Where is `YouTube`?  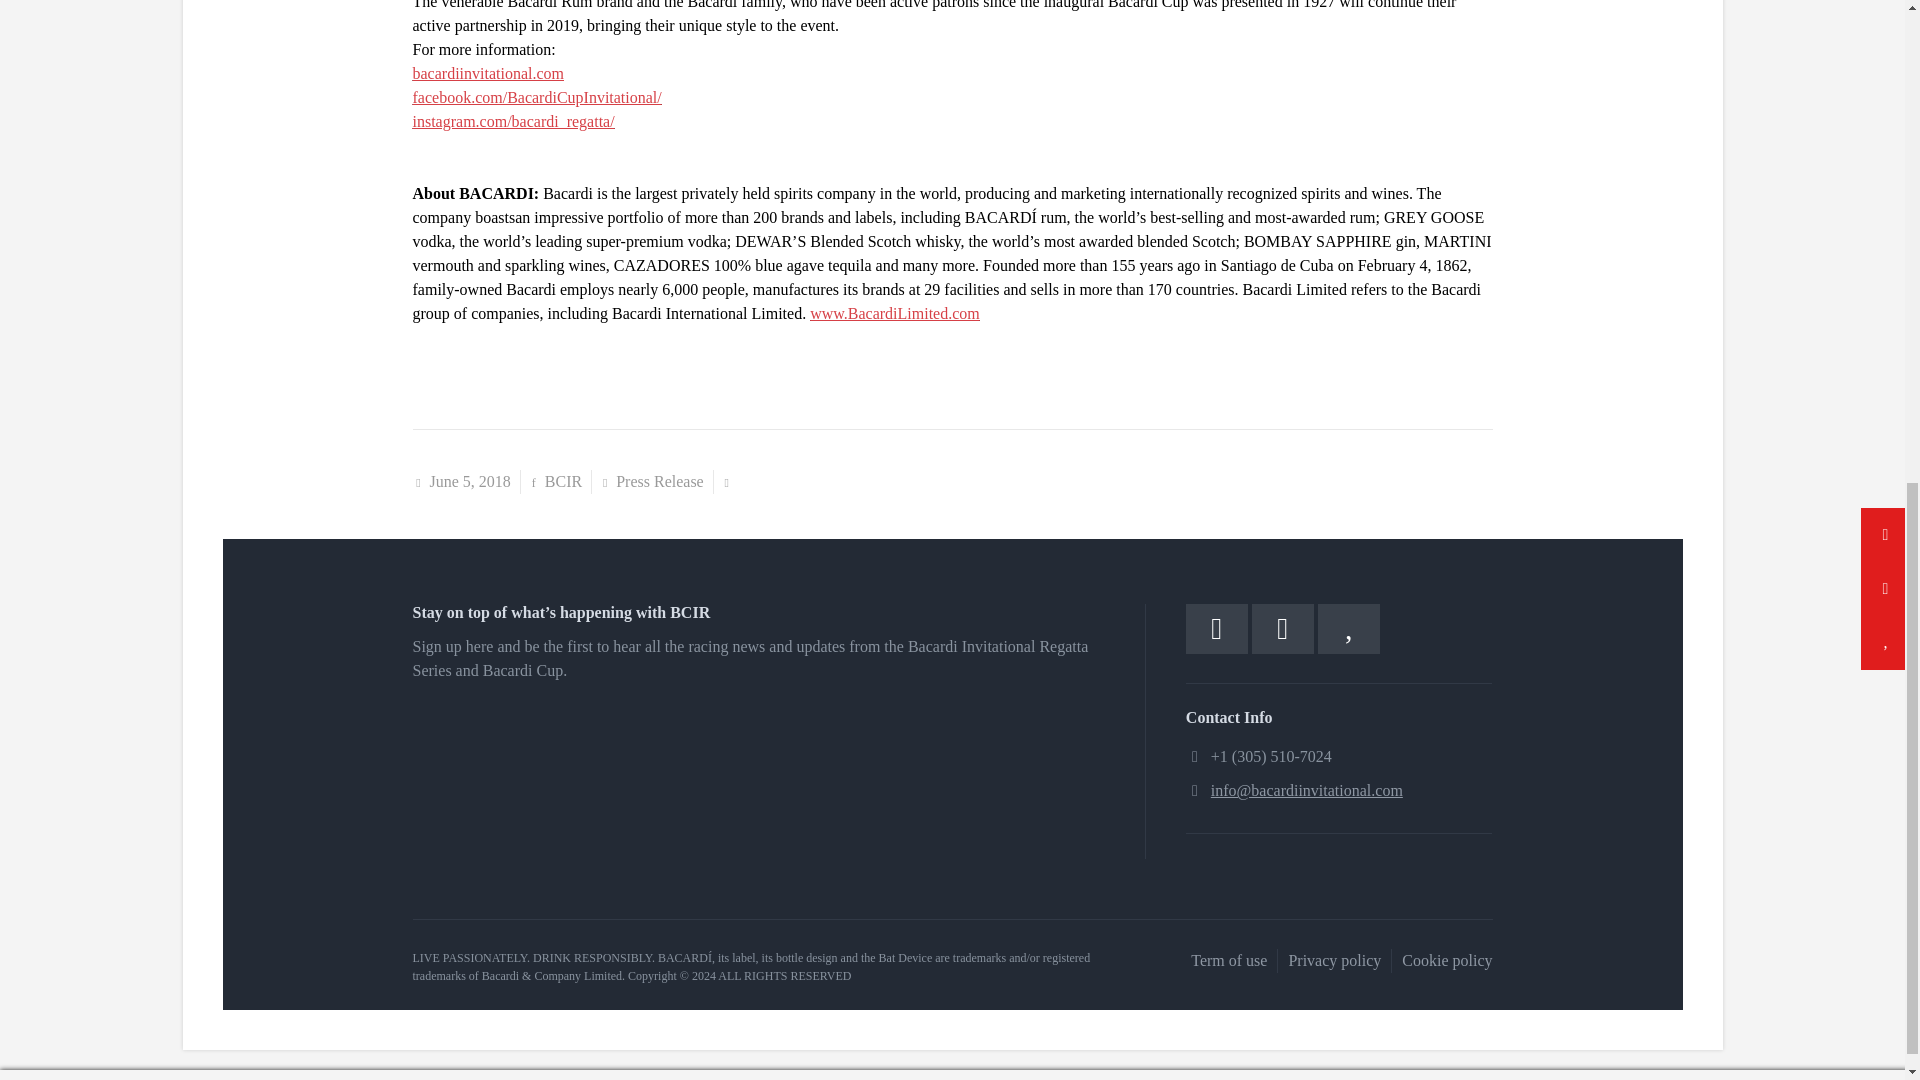 YouTube is located at coordinates (1348, 628).